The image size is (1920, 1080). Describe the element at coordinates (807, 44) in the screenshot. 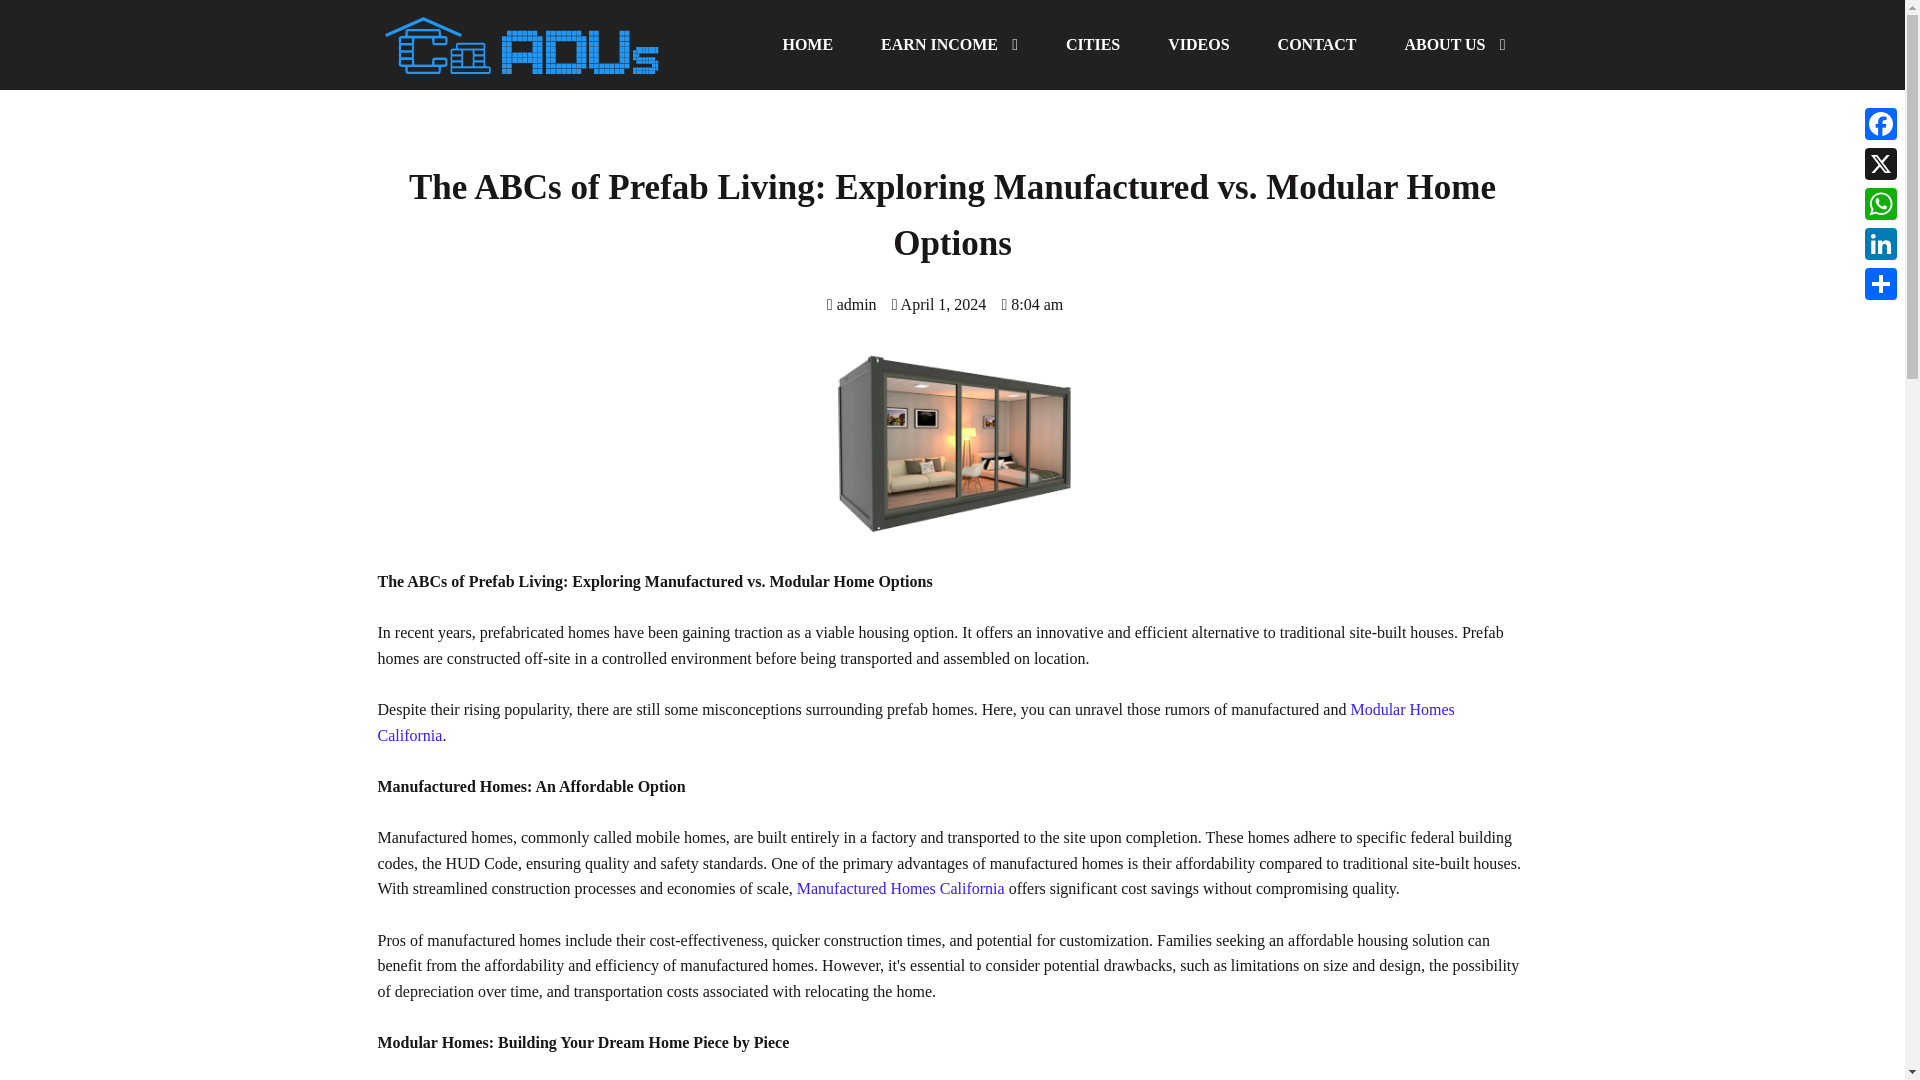

I see `HOME` at that location.